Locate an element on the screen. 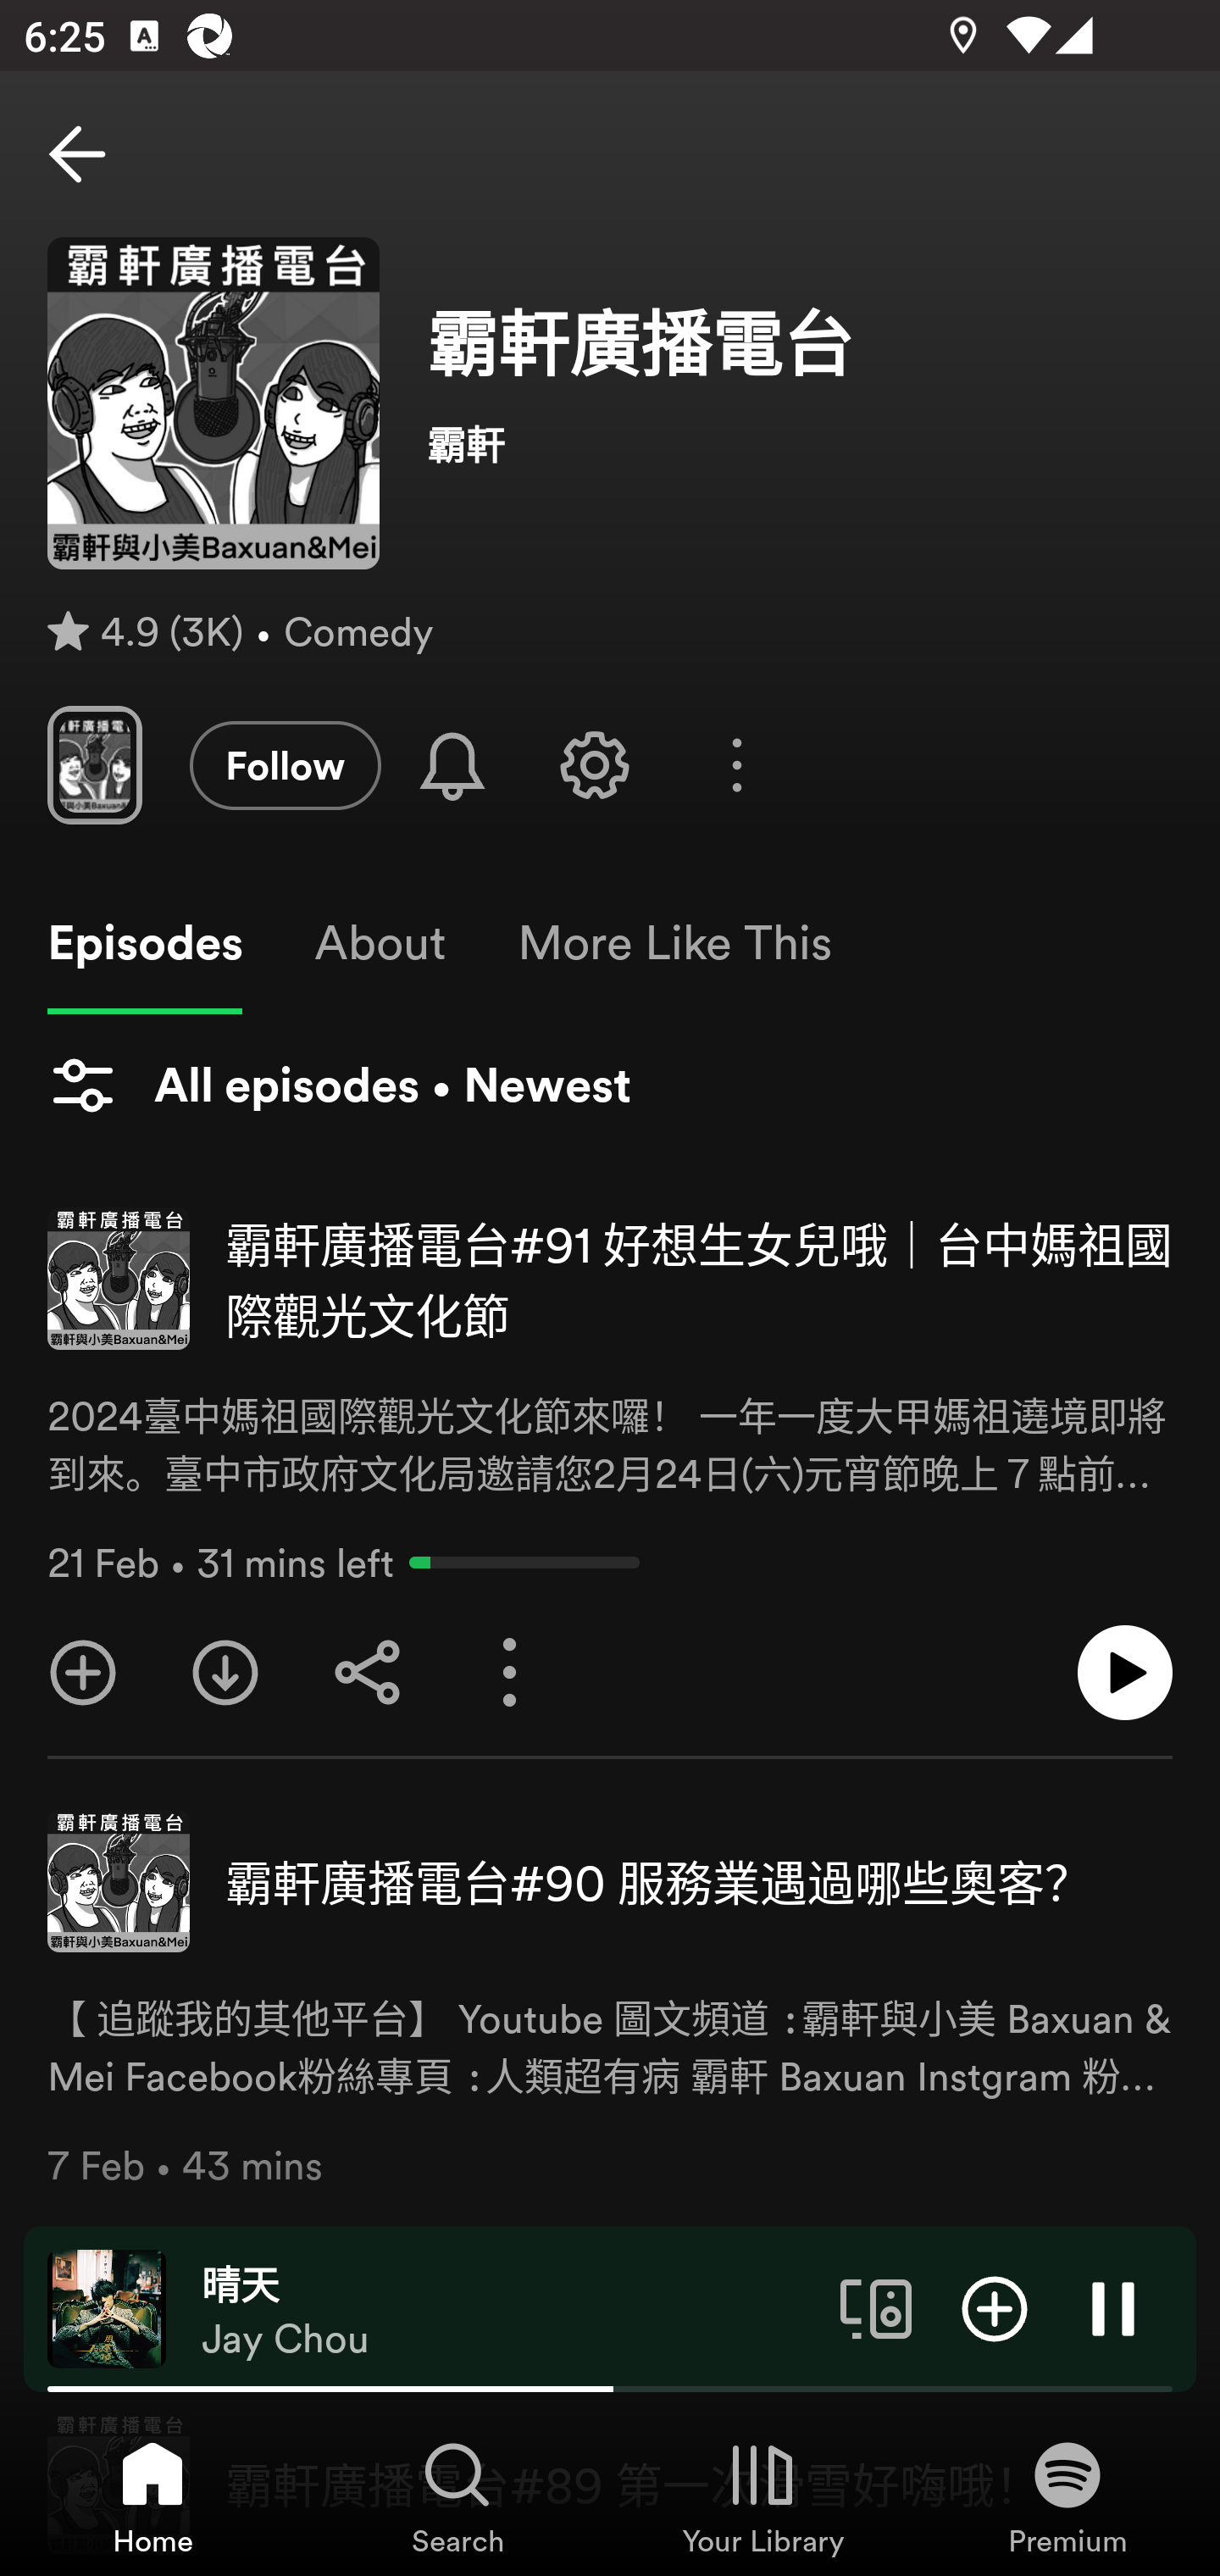 The height and width of the screenshot is (2576, 1220). Download episode: 霸軒廣播電台#91 好想生女兒哦｜台中媽祖國際觀光文化節 is located at coordinates (225, 1673).